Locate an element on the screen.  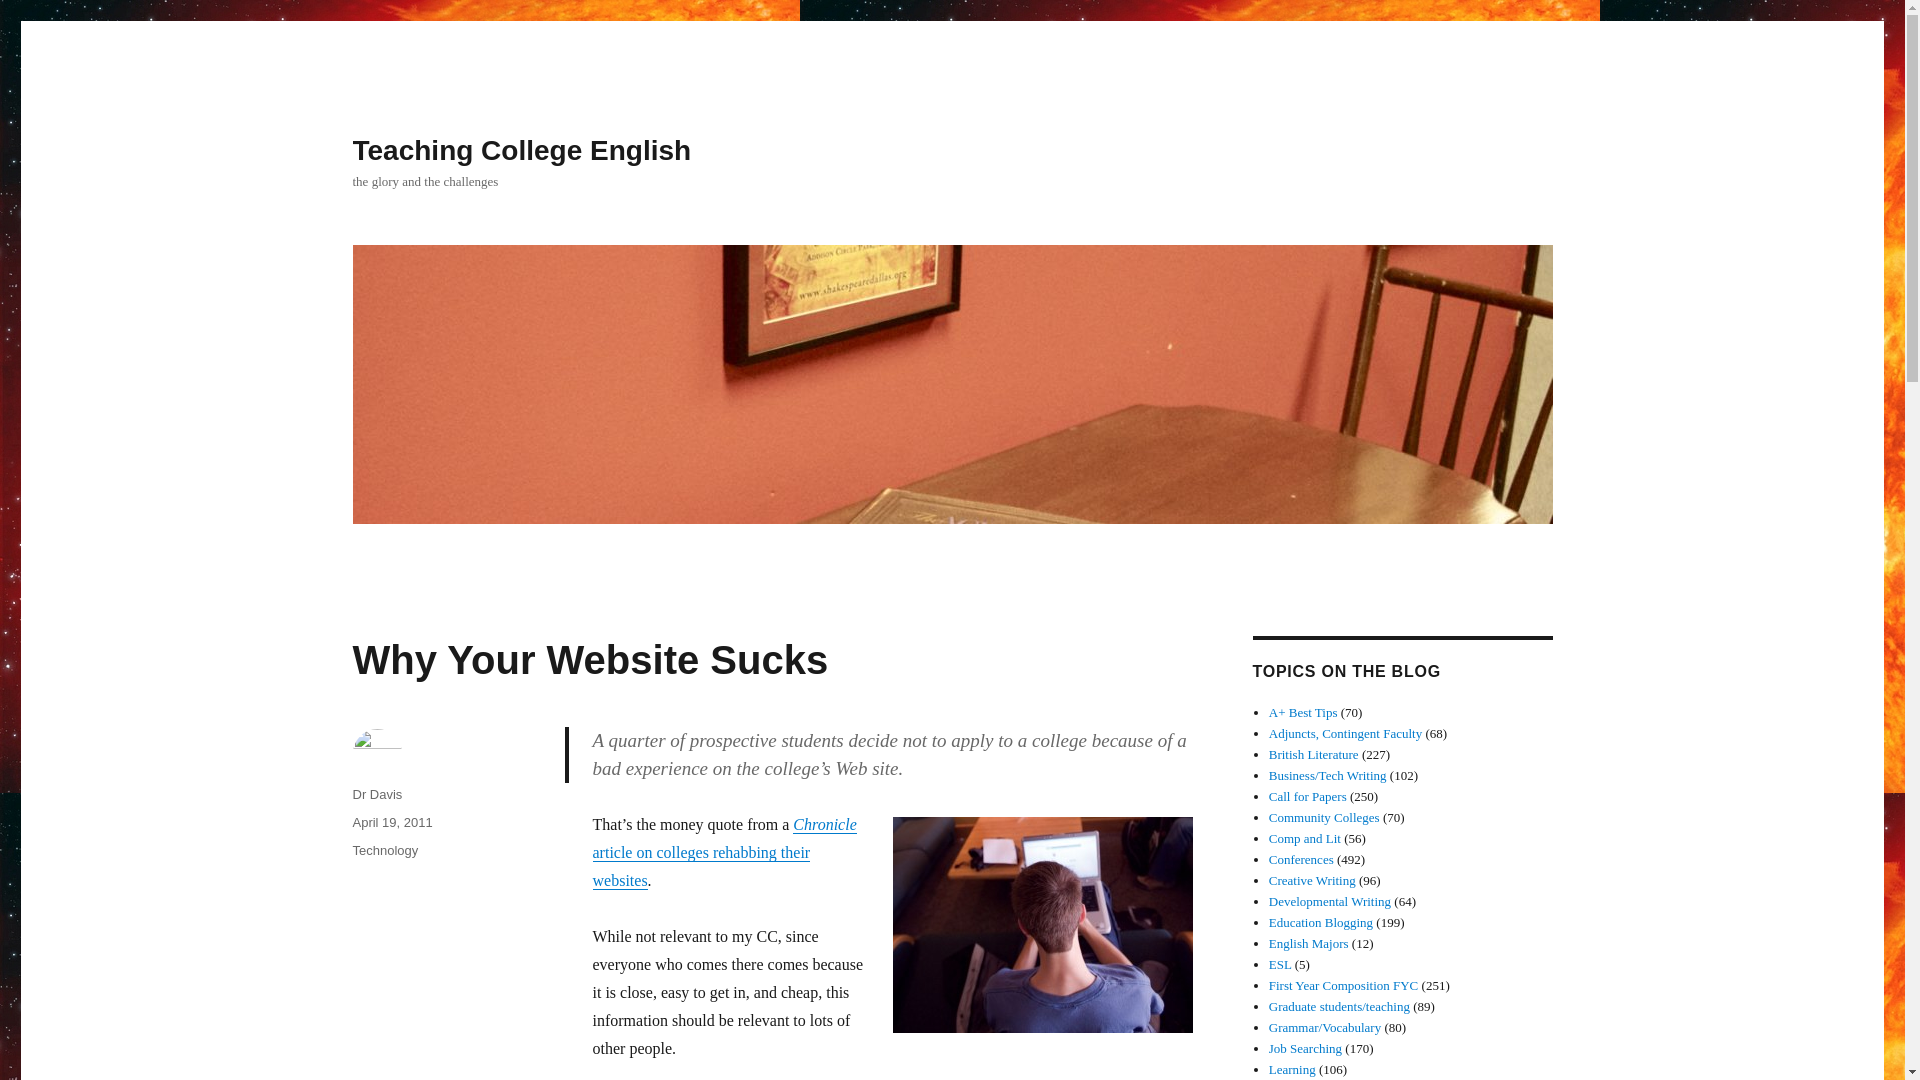
Teaching College English is located at coordinates (521, 150).